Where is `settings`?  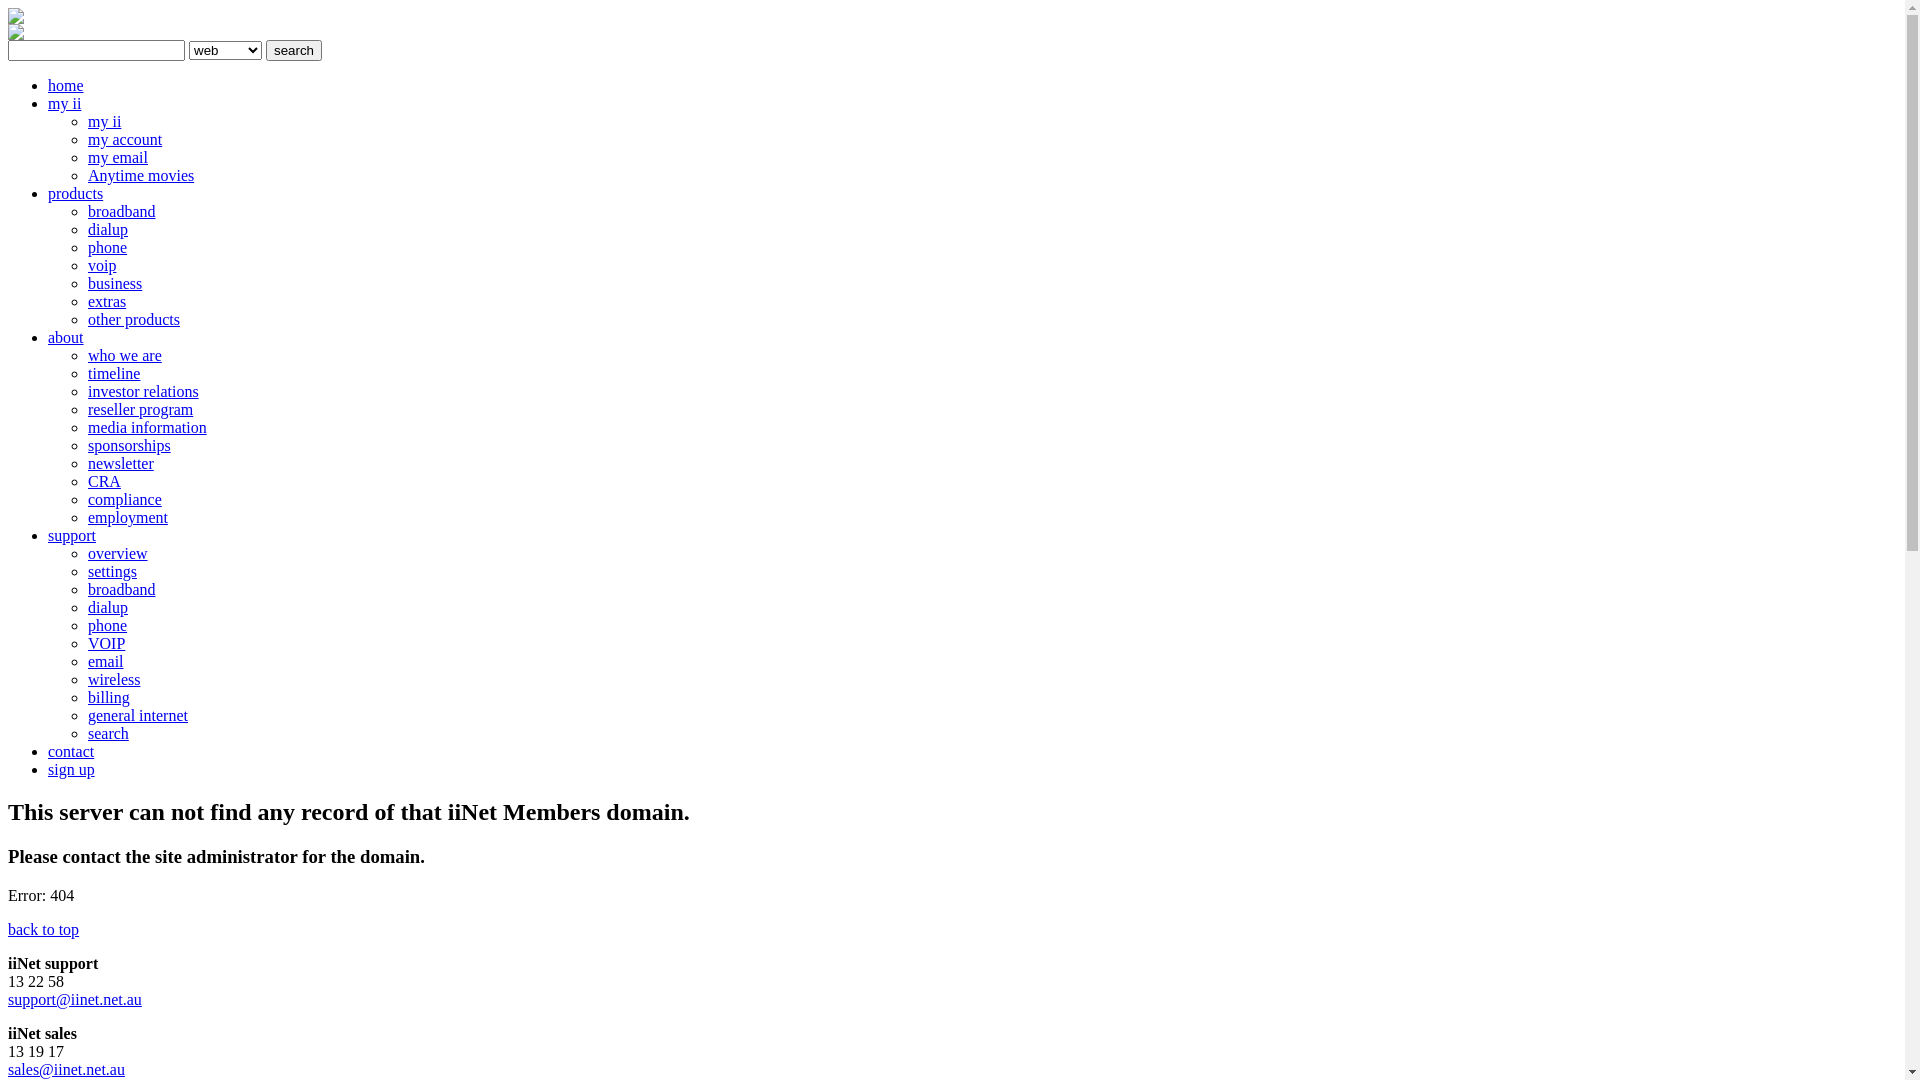
settings is located at coordinates (112, 572).